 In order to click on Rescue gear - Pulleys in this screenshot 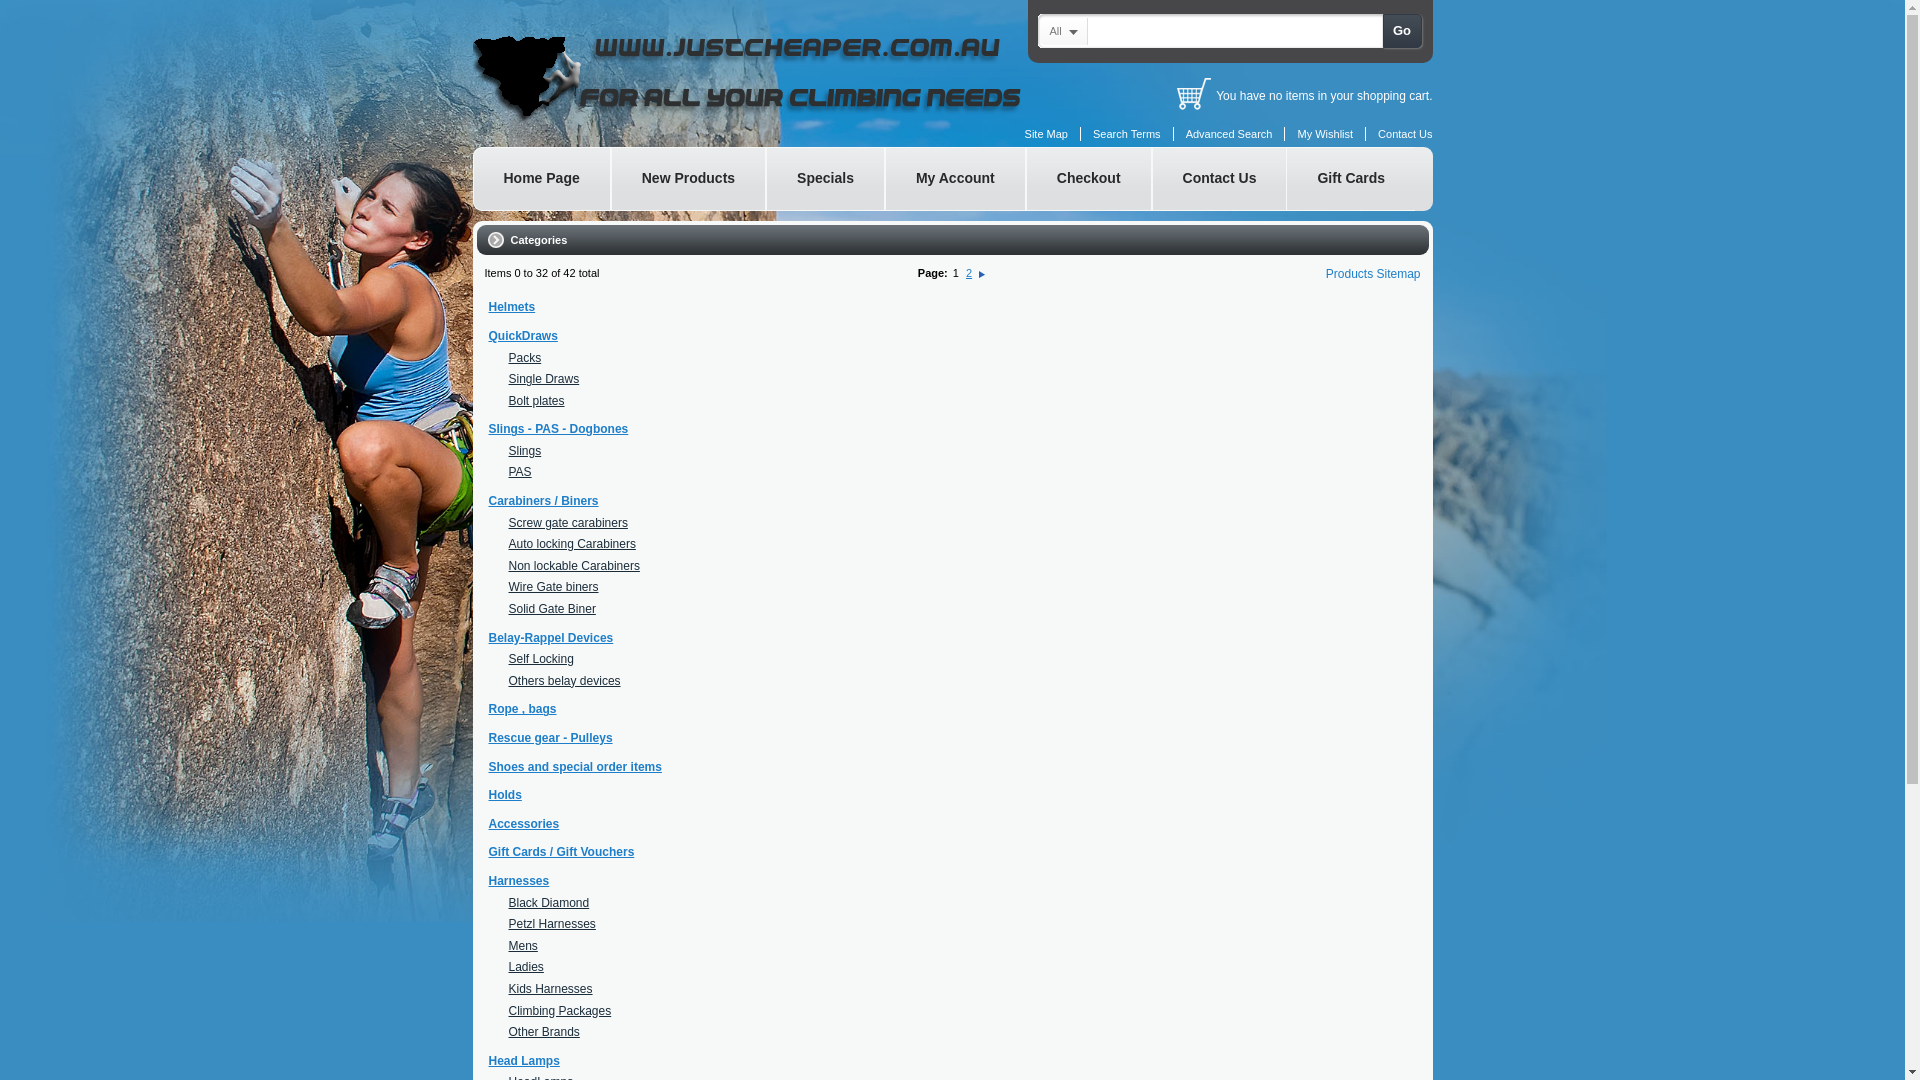, I will do `click(550, 738)`.